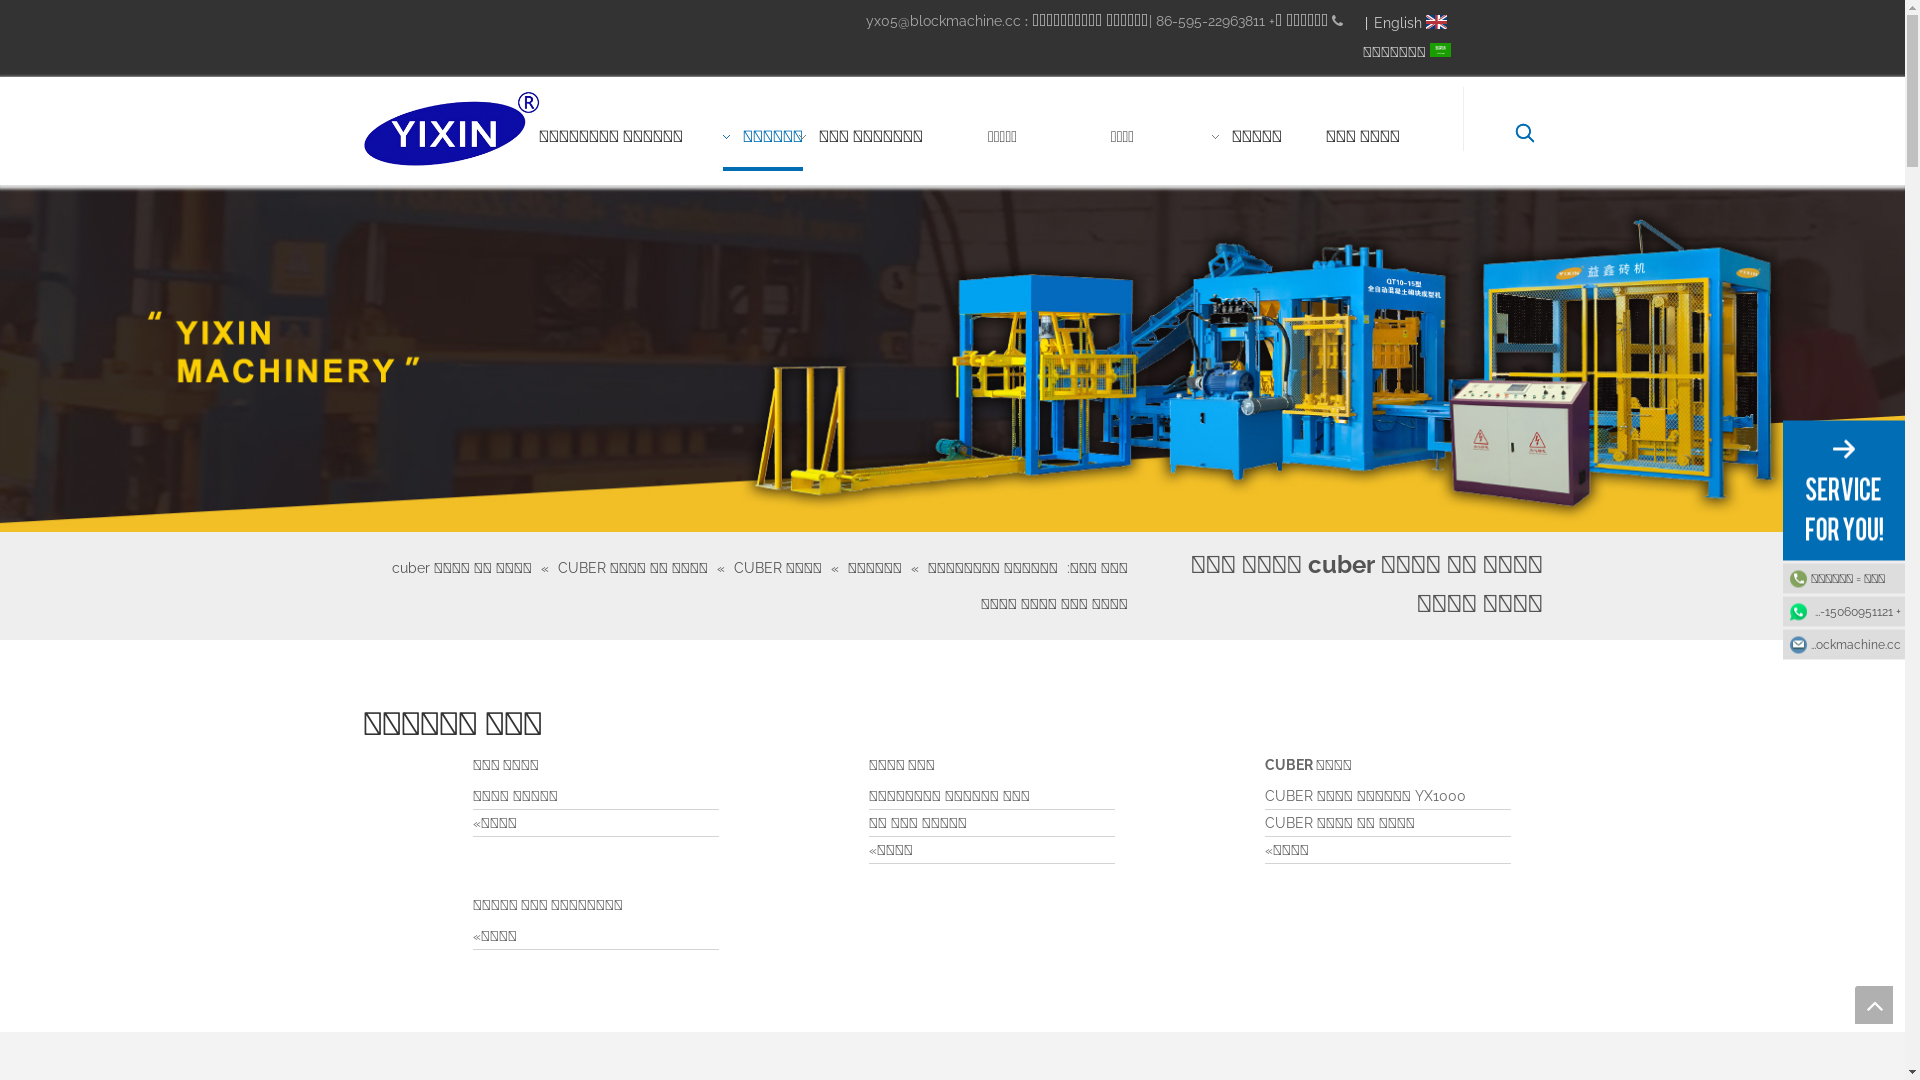 The width and height of the screenshot is (1920, 1080). What do you see at coordinates (1874, 1005) in the screenshot?
I see `top` at bounding box center [1874, 1005].